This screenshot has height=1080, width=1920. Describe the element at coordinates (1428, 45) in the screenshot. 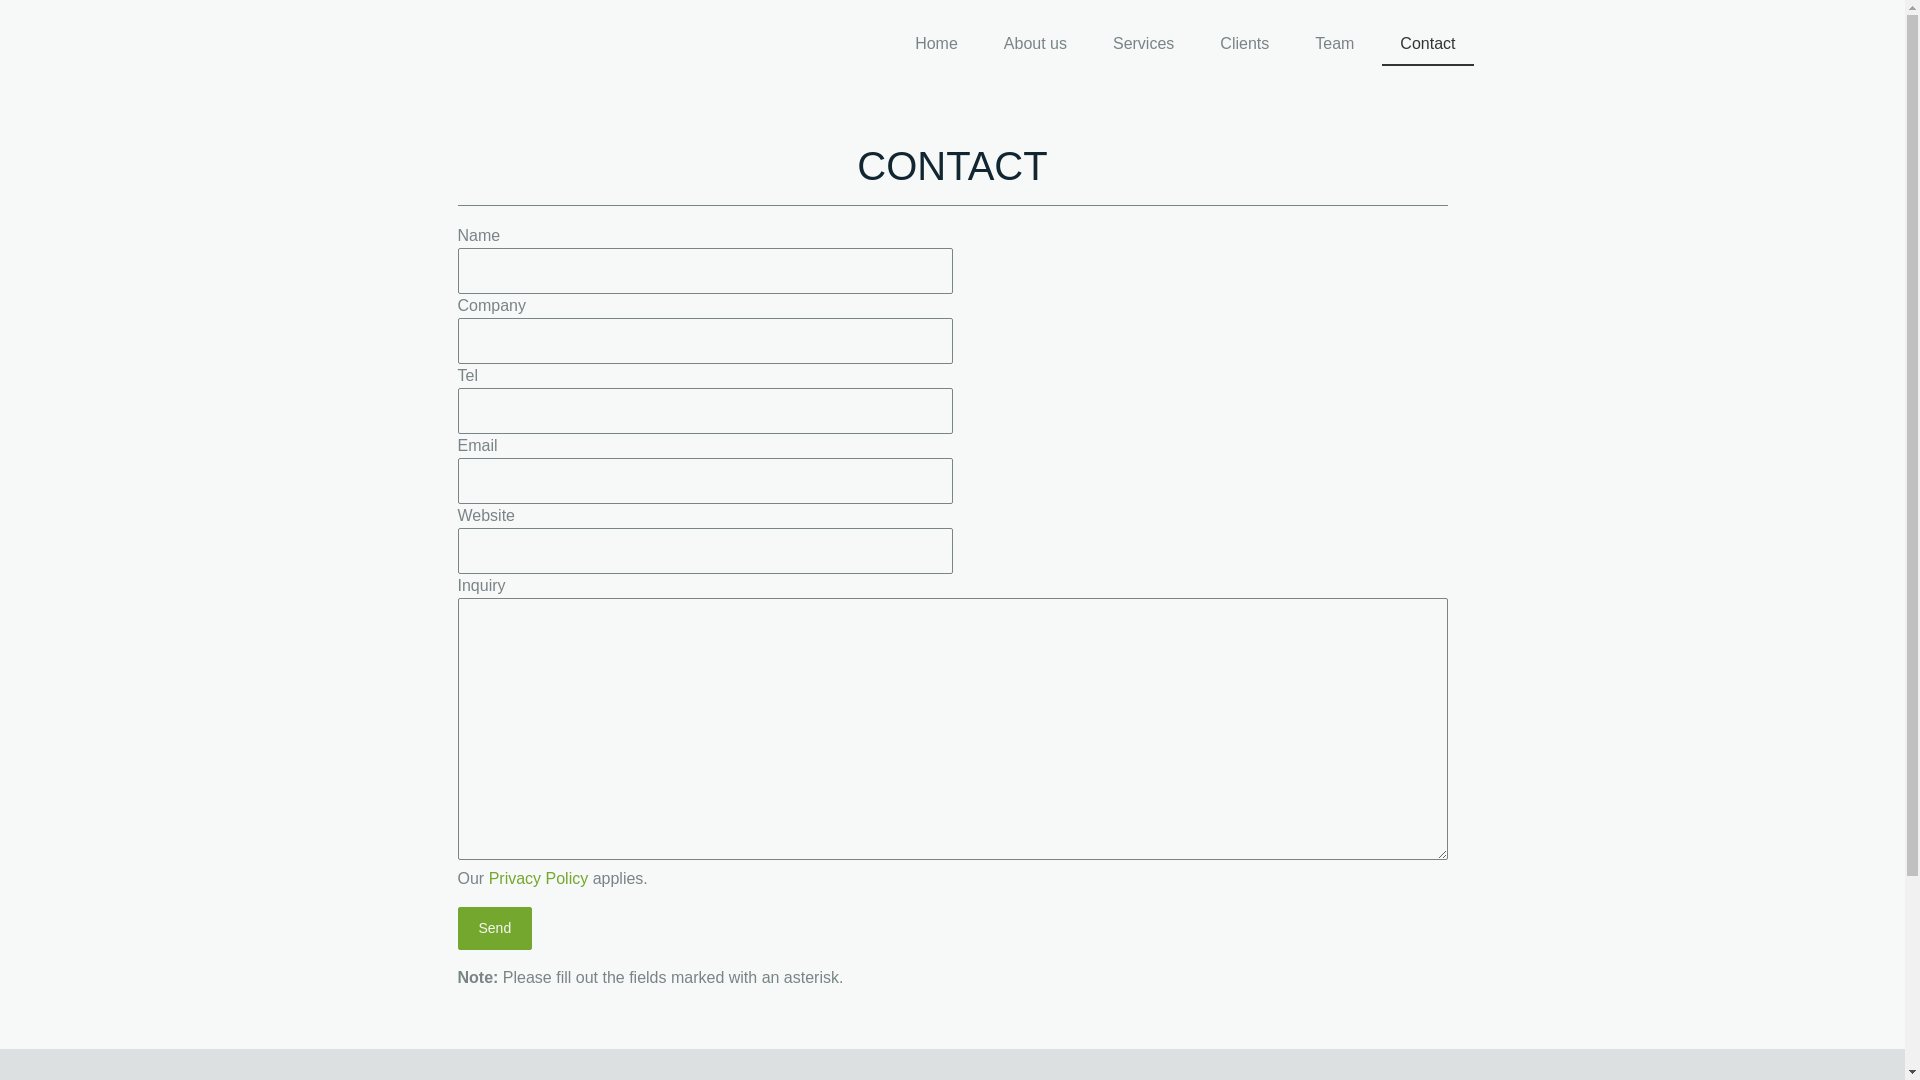

I see `Contact` at that location.